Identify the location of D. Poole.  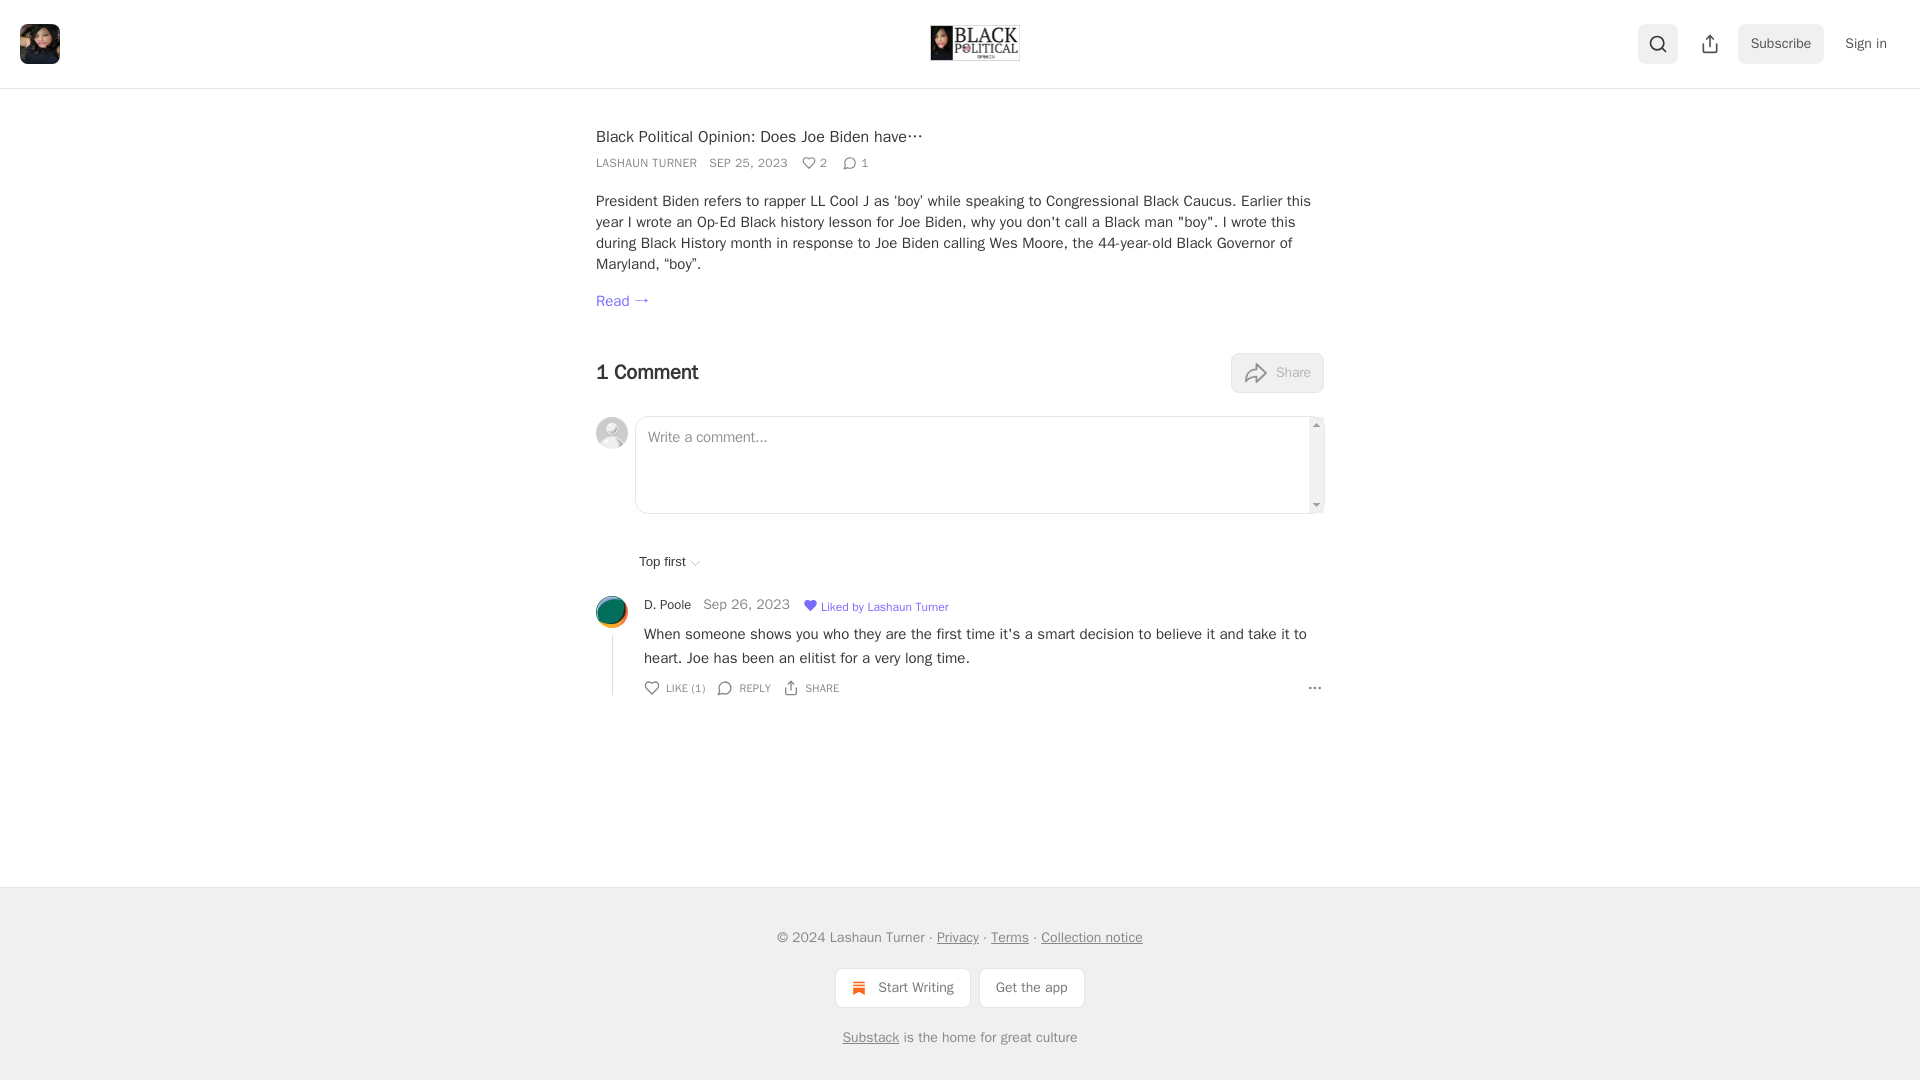
(667, 604).